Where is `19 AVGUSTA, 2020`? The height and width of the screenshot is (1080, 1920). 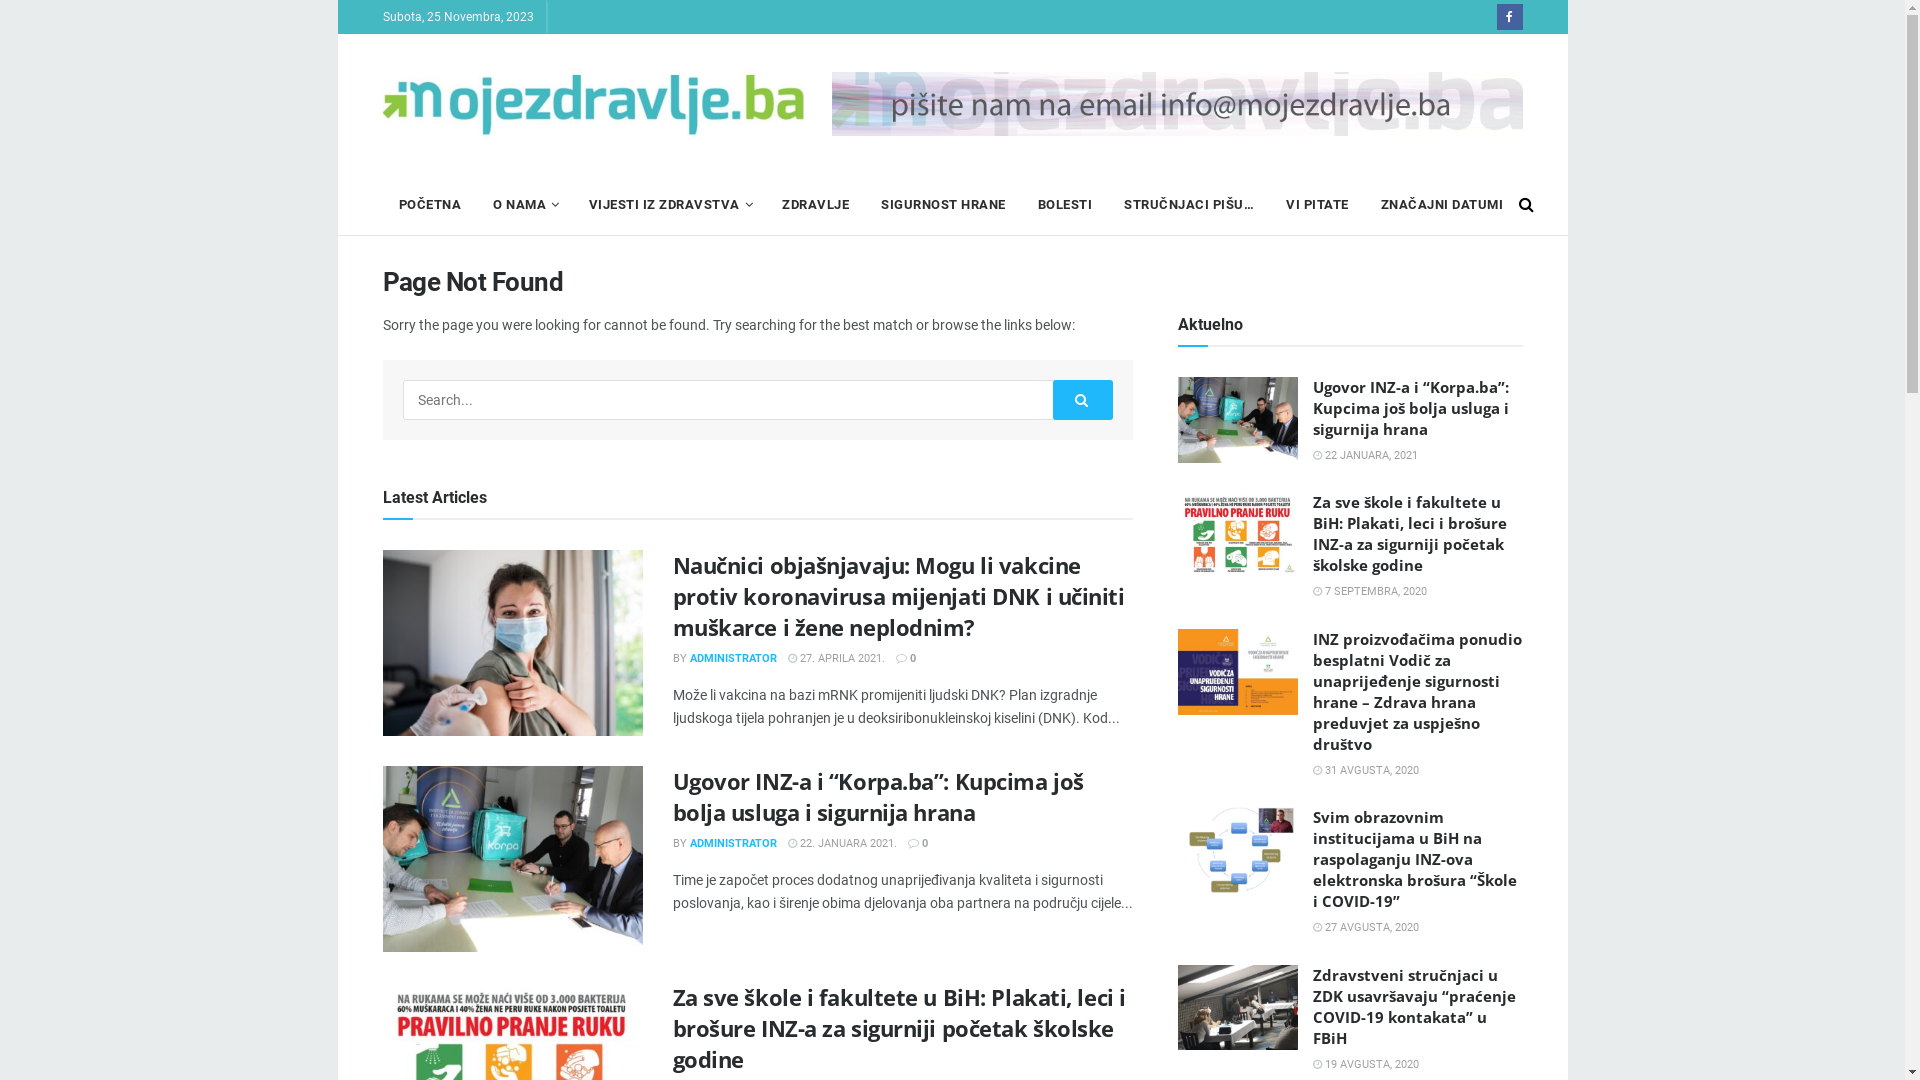 19 AVGUSTA, 2020 is located at coordinates (1365, 1064).